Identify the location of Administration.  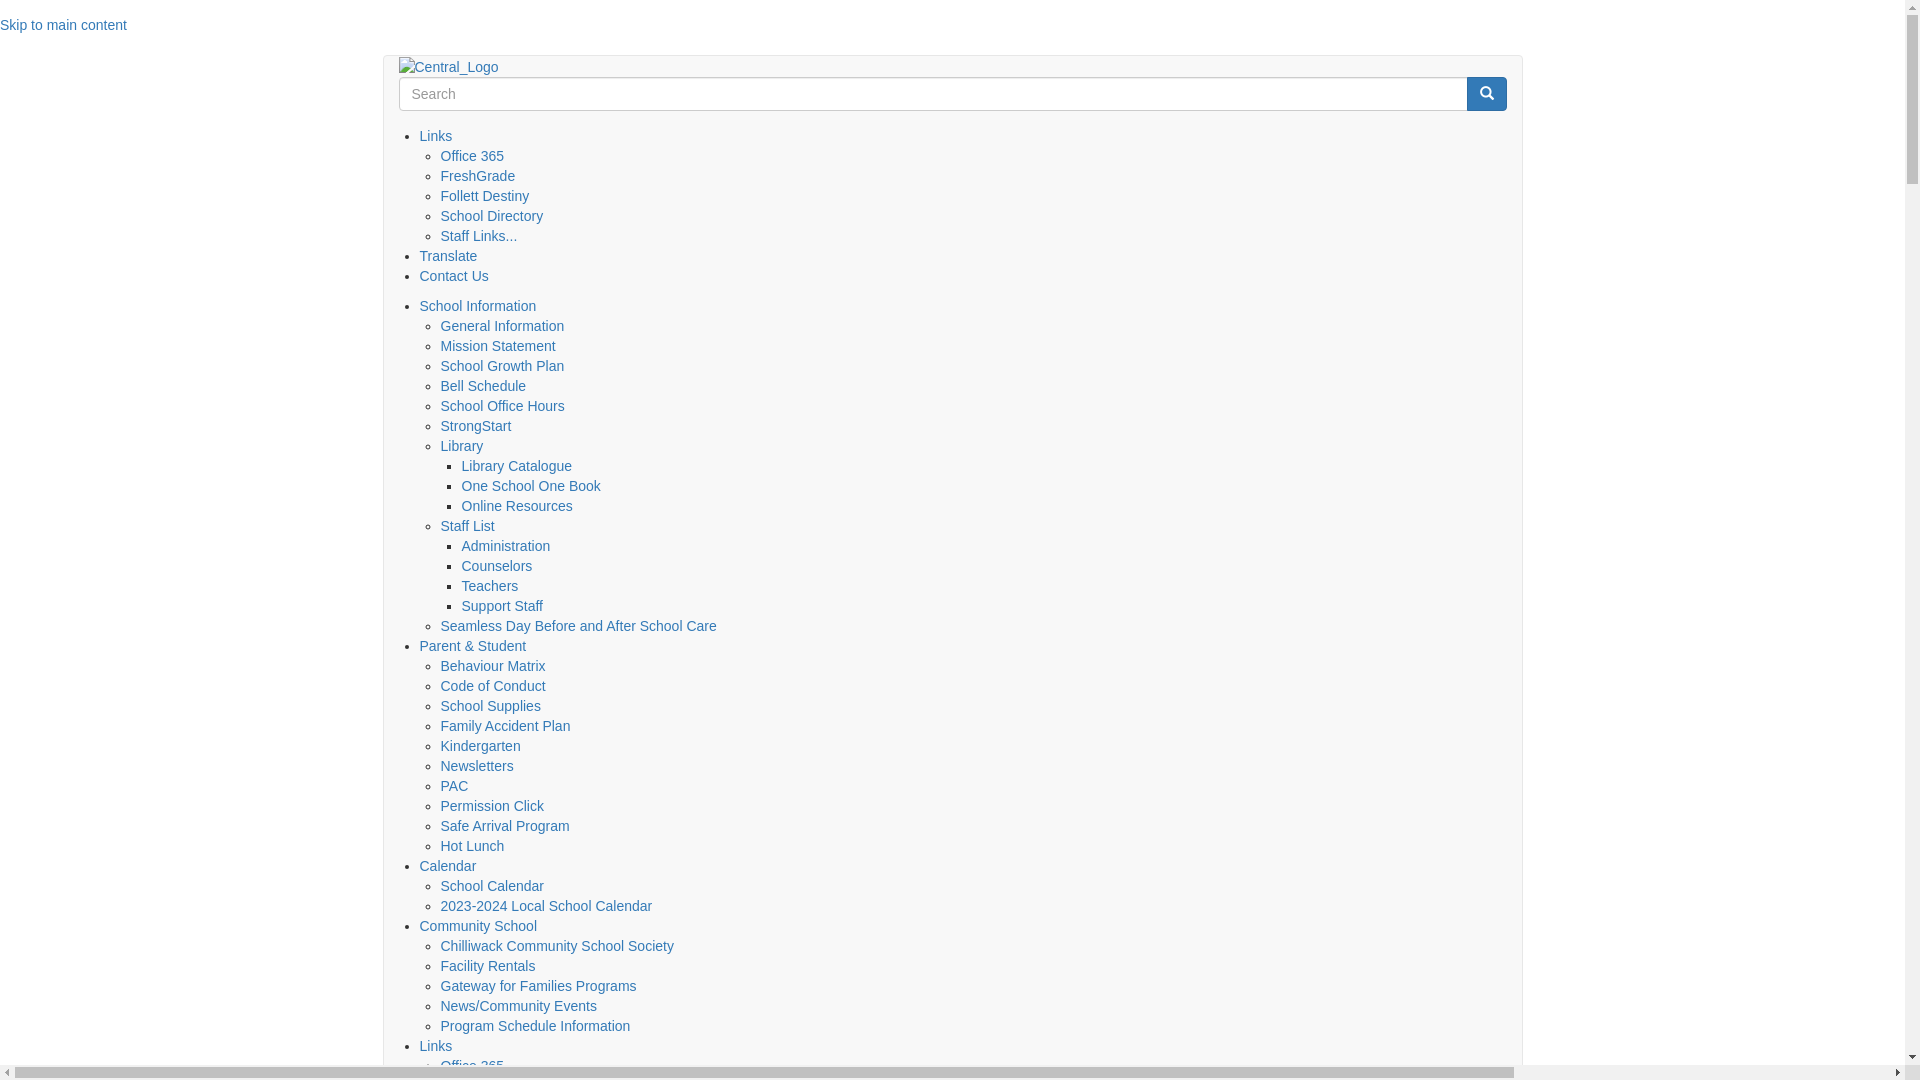
(506, 546).